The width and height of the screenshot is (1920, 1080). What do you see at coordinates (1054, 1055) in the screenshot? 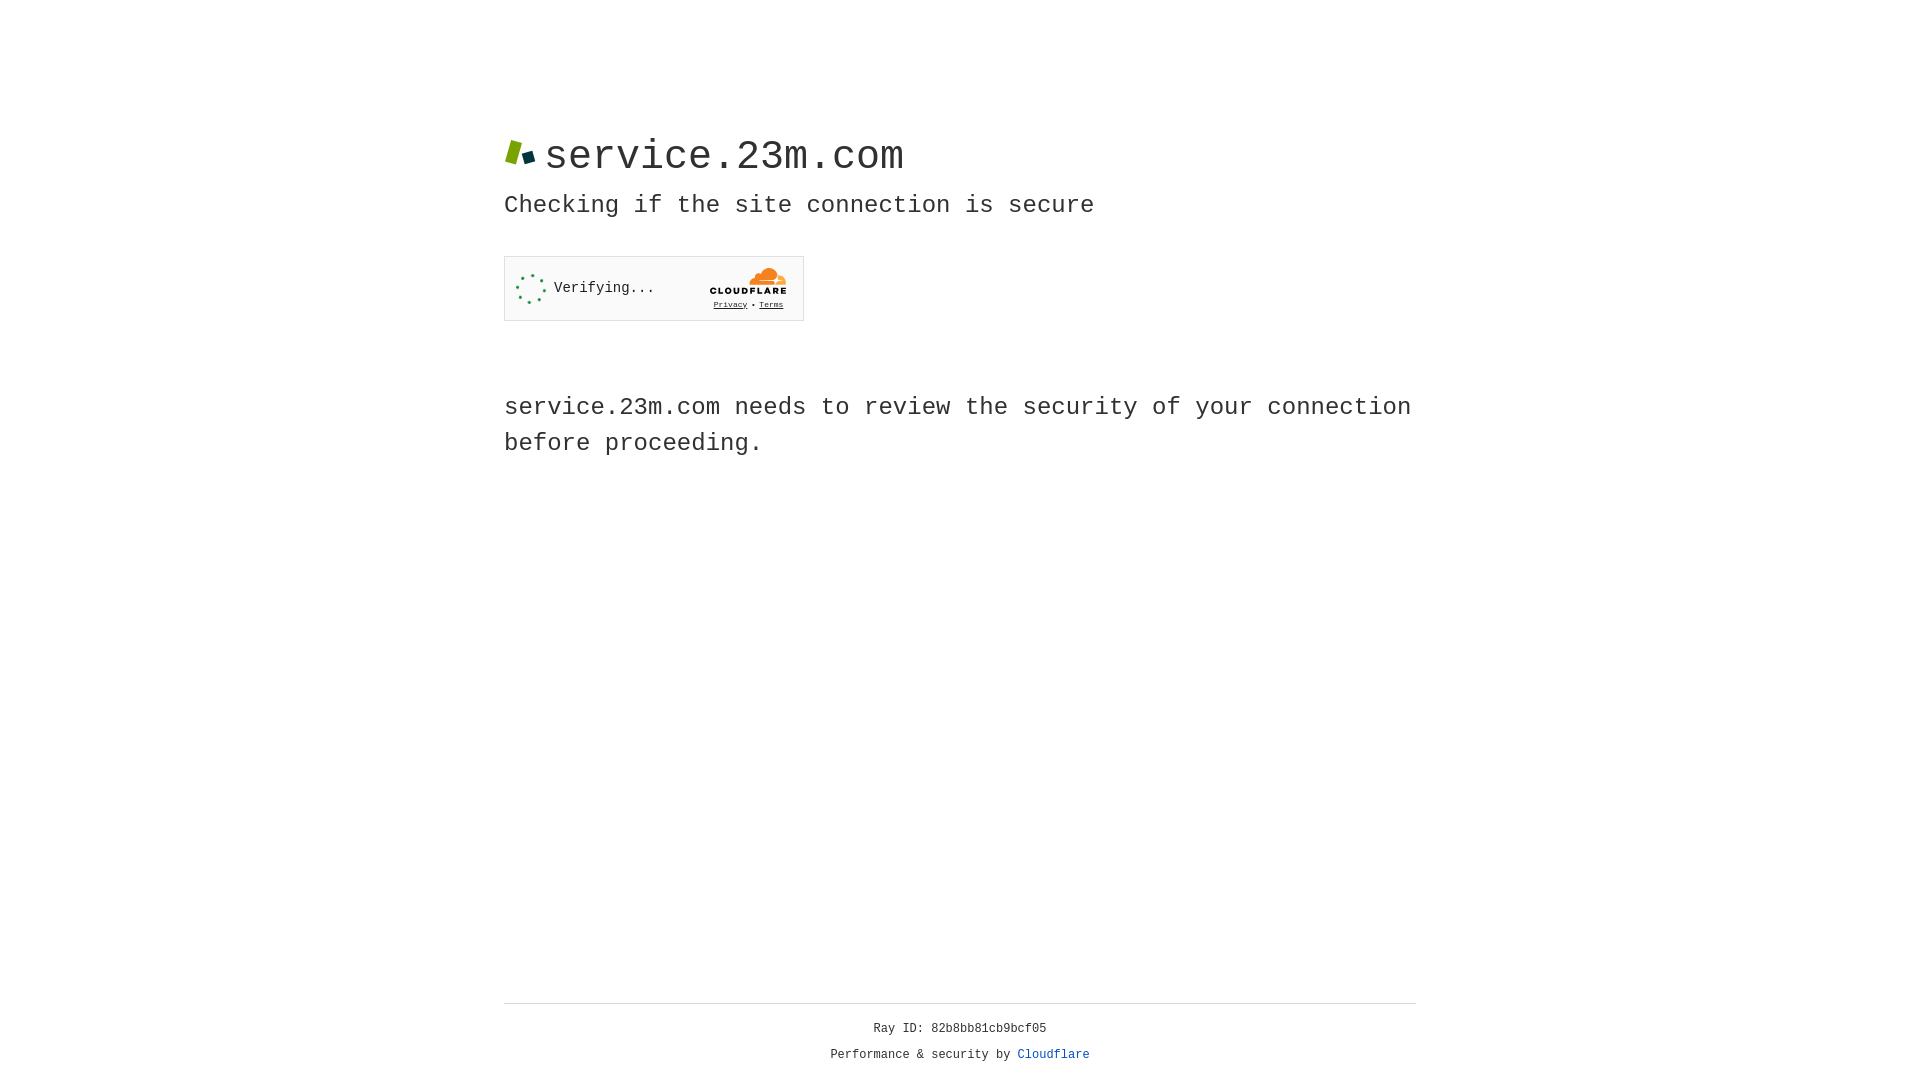
I see `Cloudflare` at bounding box center [1054, 1055].